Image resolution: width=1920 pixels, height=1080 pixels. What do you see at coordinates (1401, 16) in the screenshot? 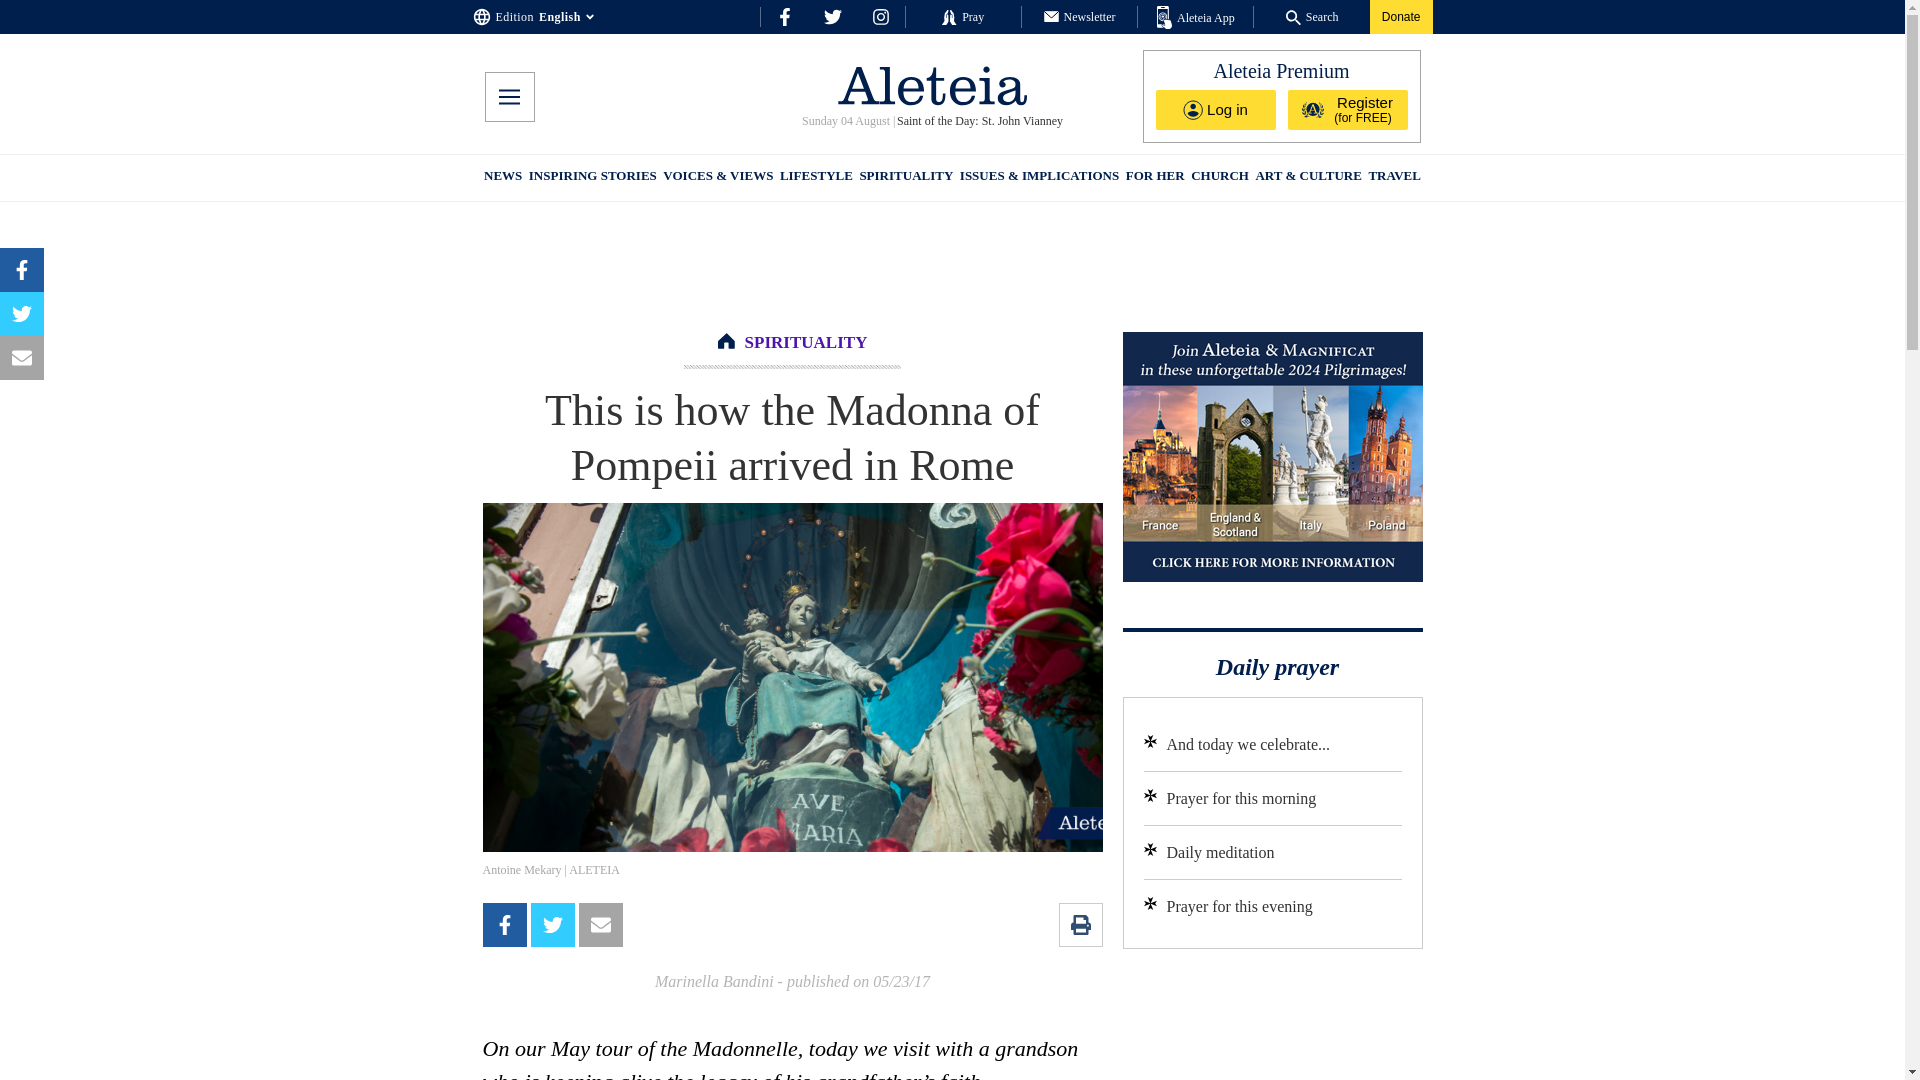
I see `Donate` at bounding box center [1401, 16].